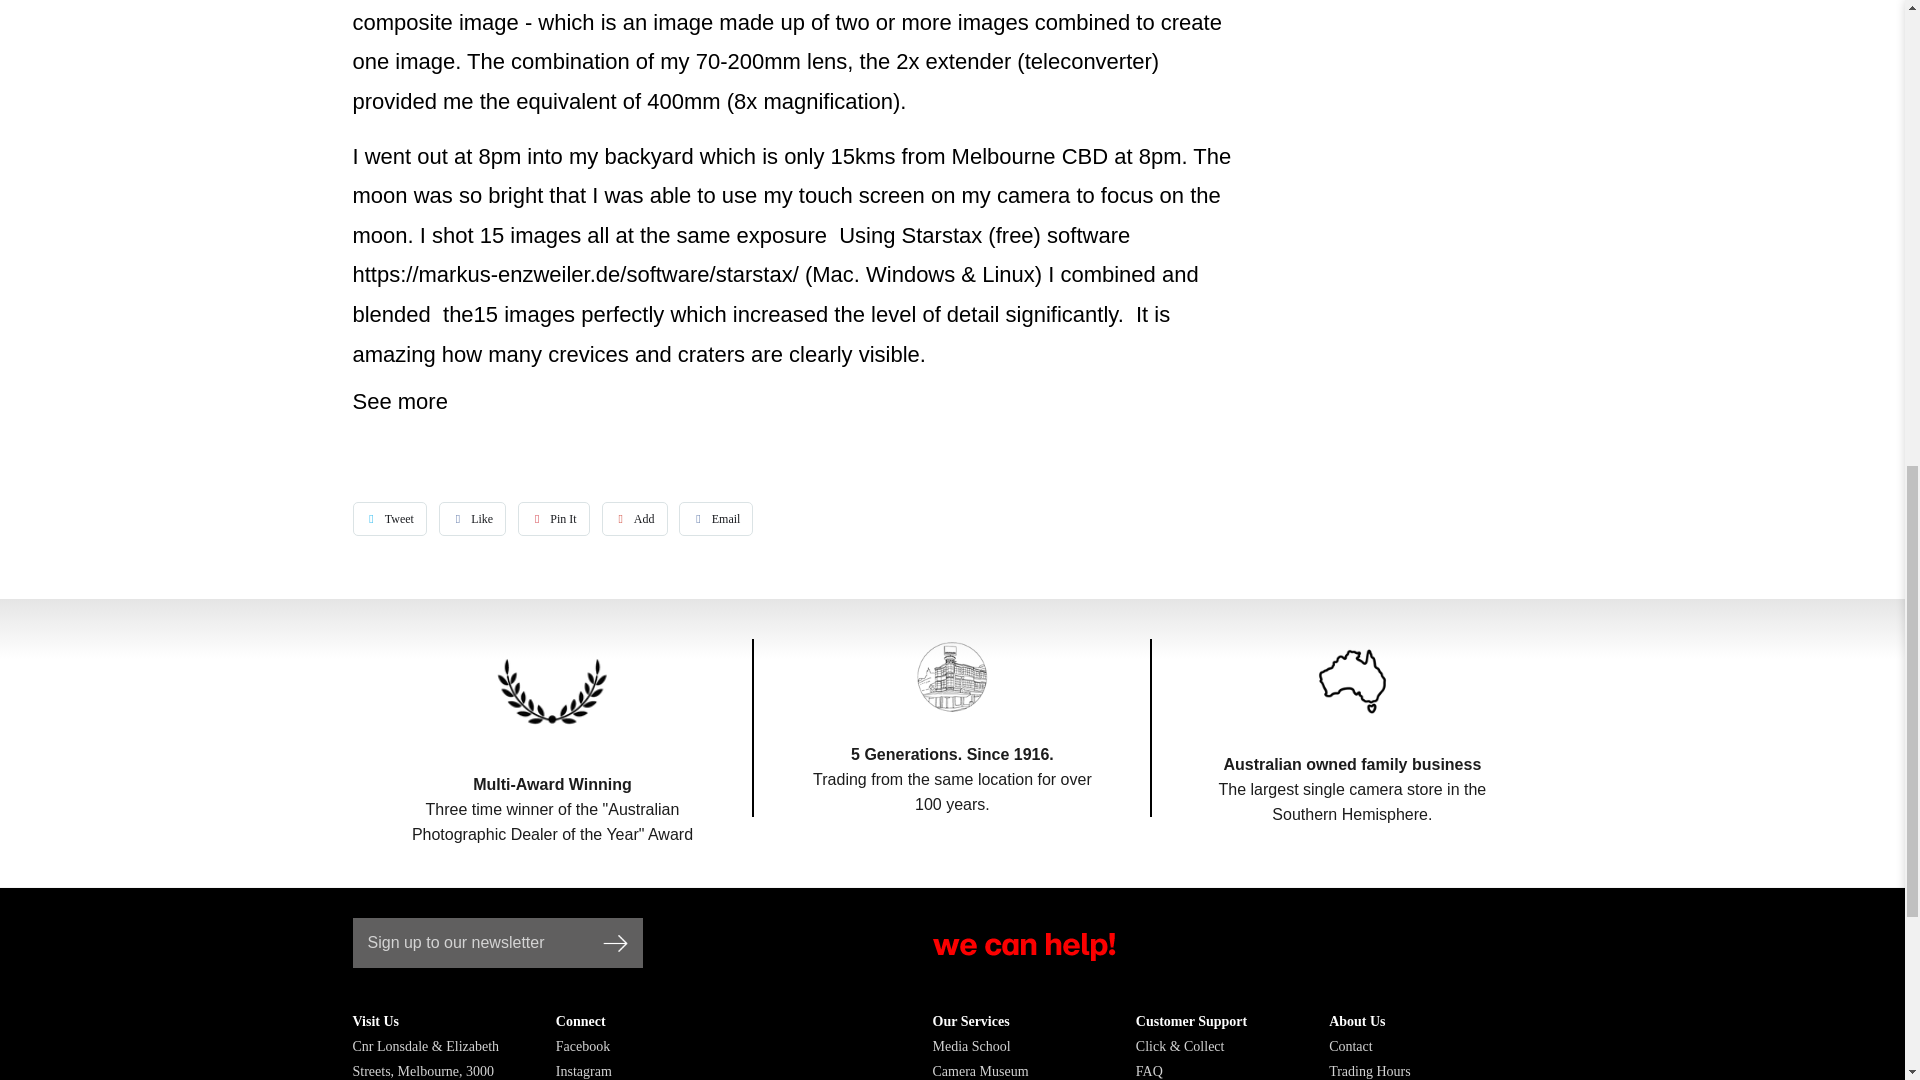 The width and height of the screenshot is (1920, 1080). What do you see at coordinates (554, 518) in the screenshot?
I see `Pin It` at bounding box center [554, 518].